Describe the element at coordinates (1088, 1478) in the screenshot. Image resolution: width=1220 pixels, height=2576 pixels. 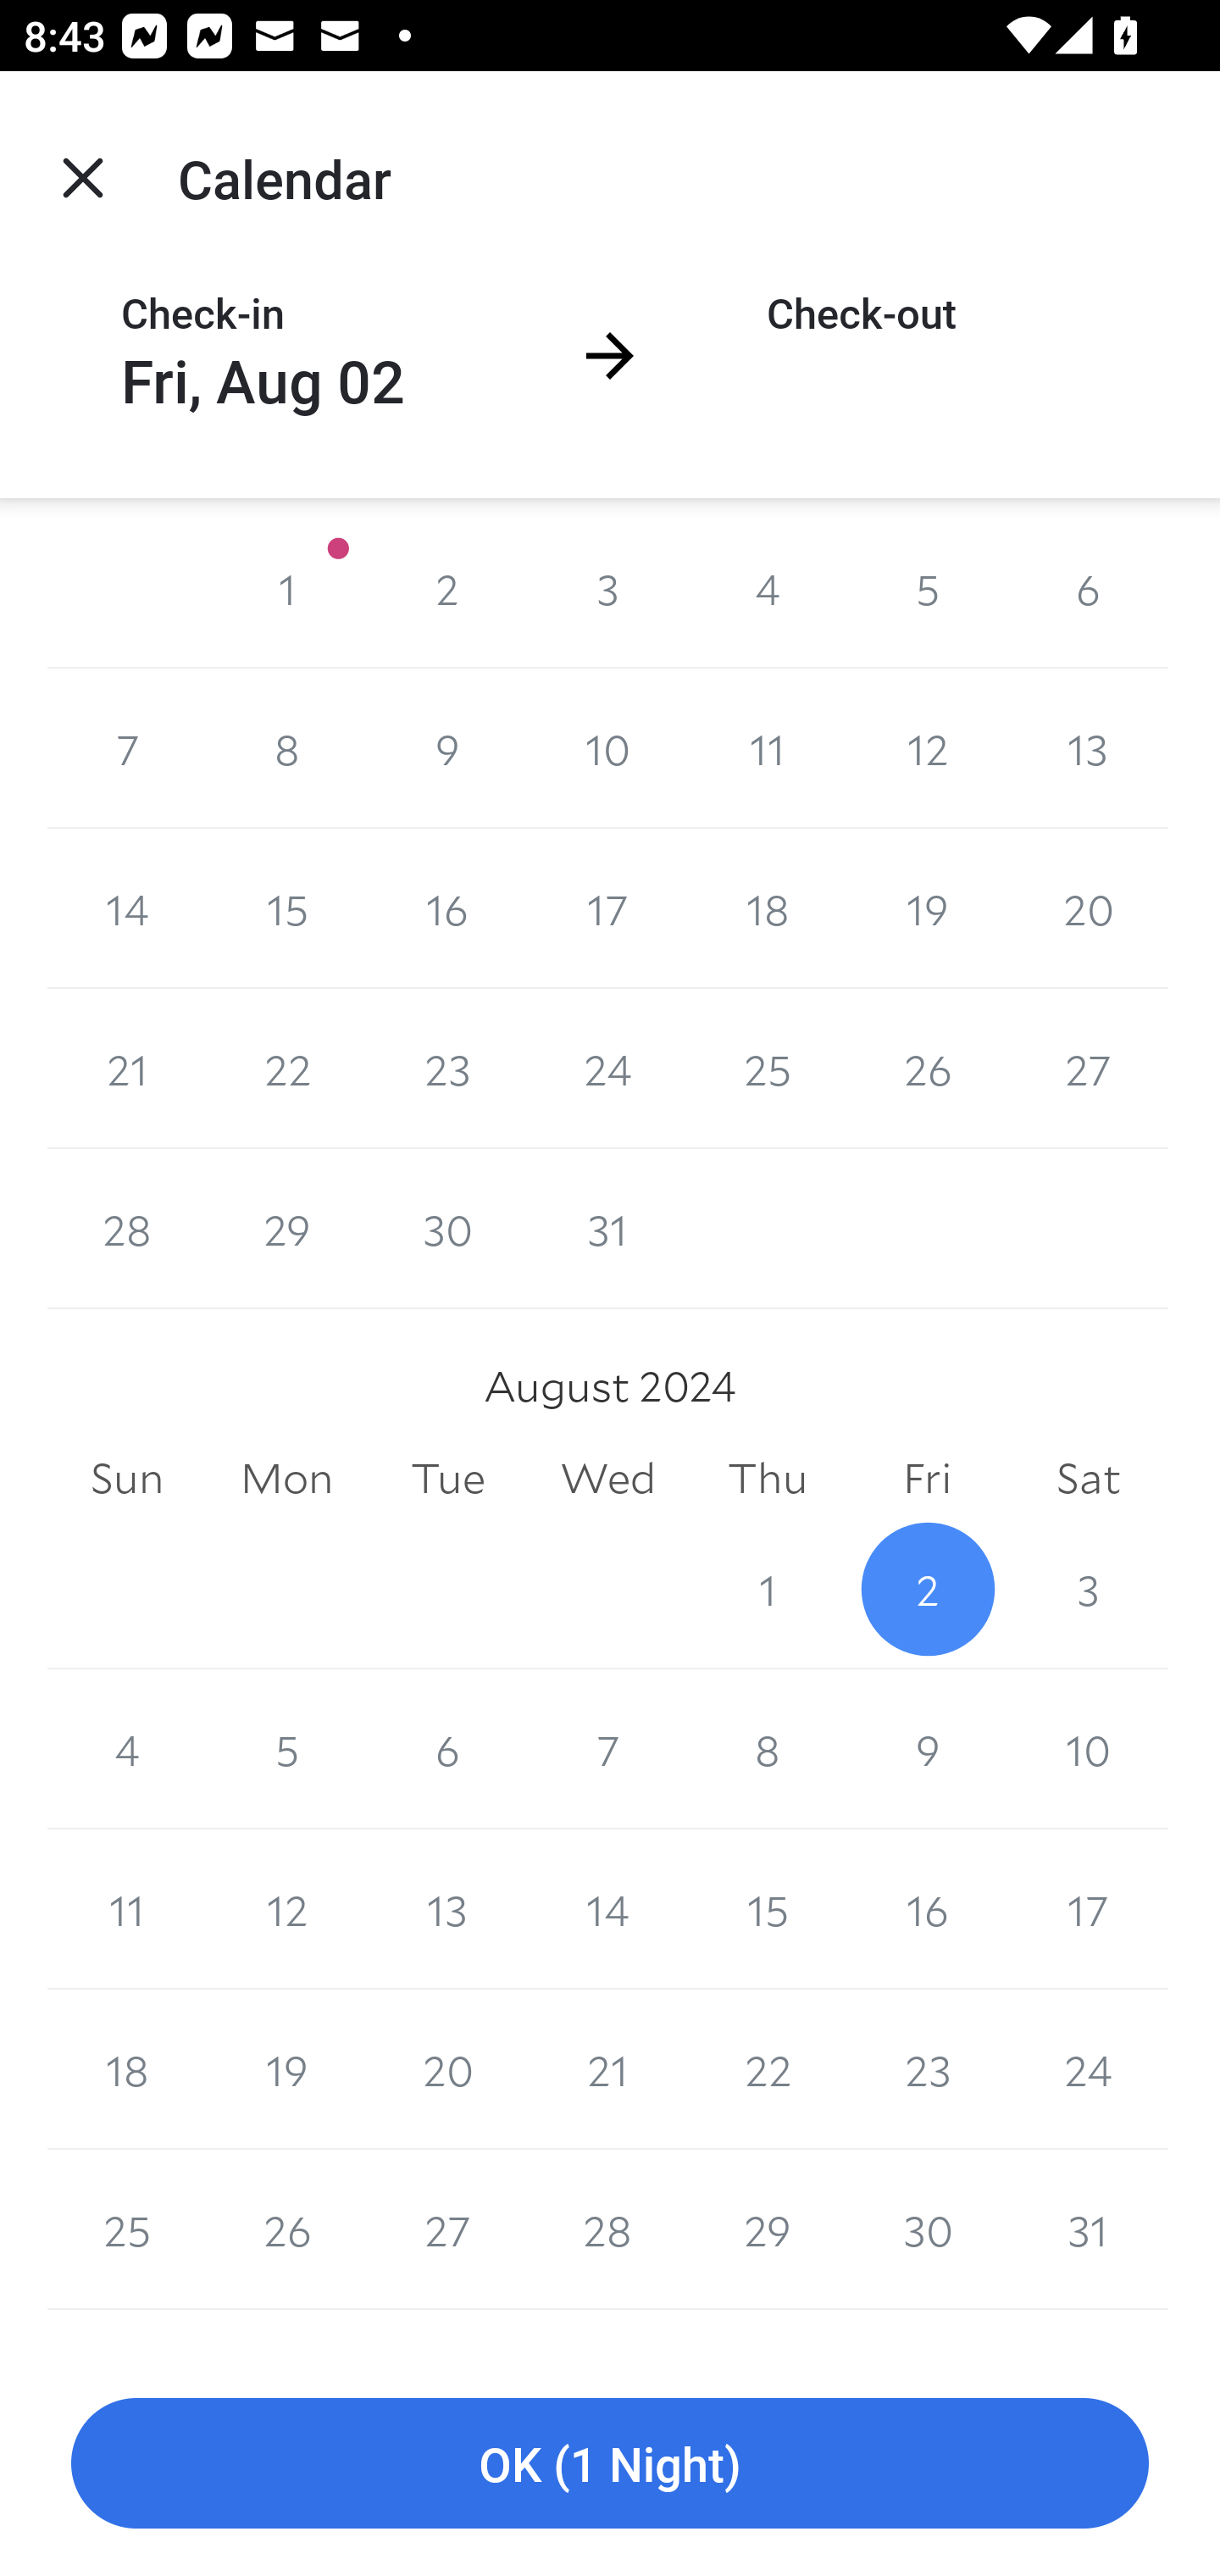
I see `Sat` at that location.